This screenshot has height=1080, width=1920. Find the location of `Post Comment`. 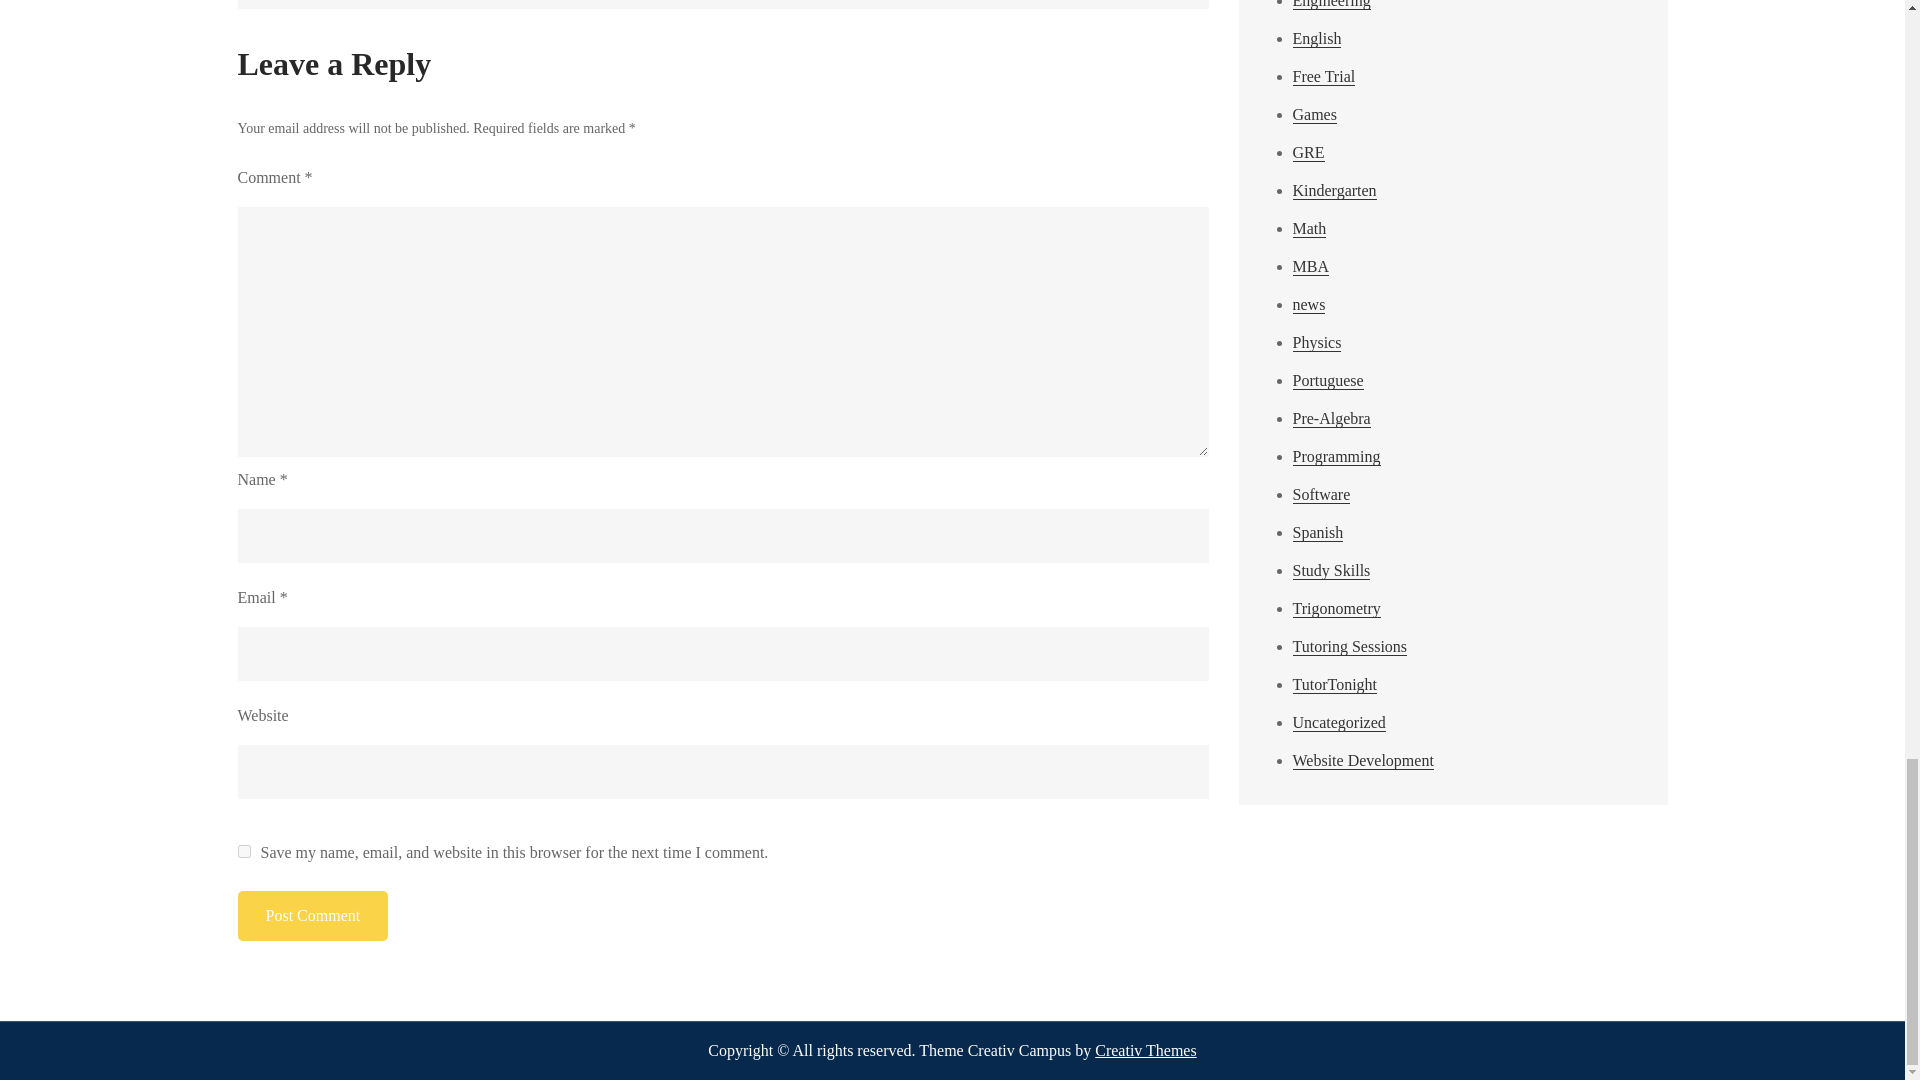

Post Comment is located at coordinates (314, 916).